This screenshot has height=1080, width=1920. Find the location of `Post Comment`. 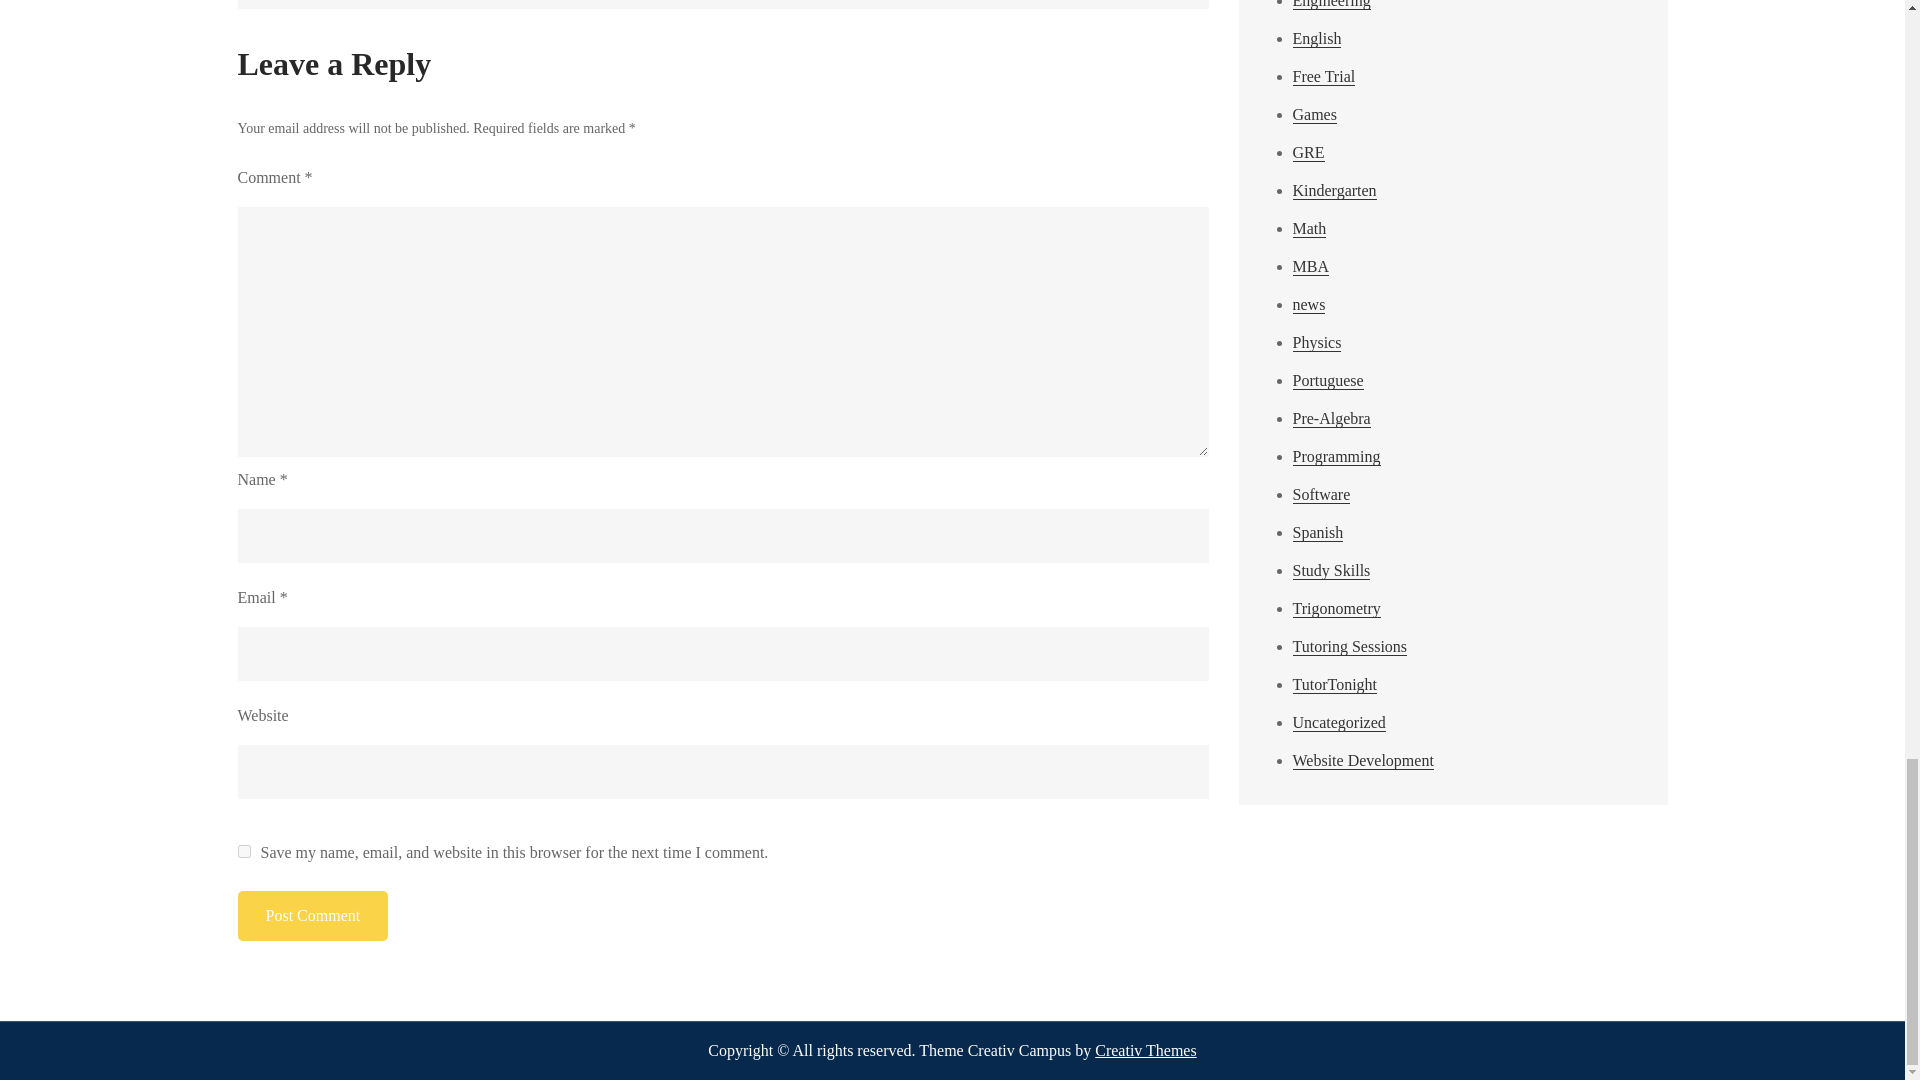

Post Comment is located at coordinates (314, 916).